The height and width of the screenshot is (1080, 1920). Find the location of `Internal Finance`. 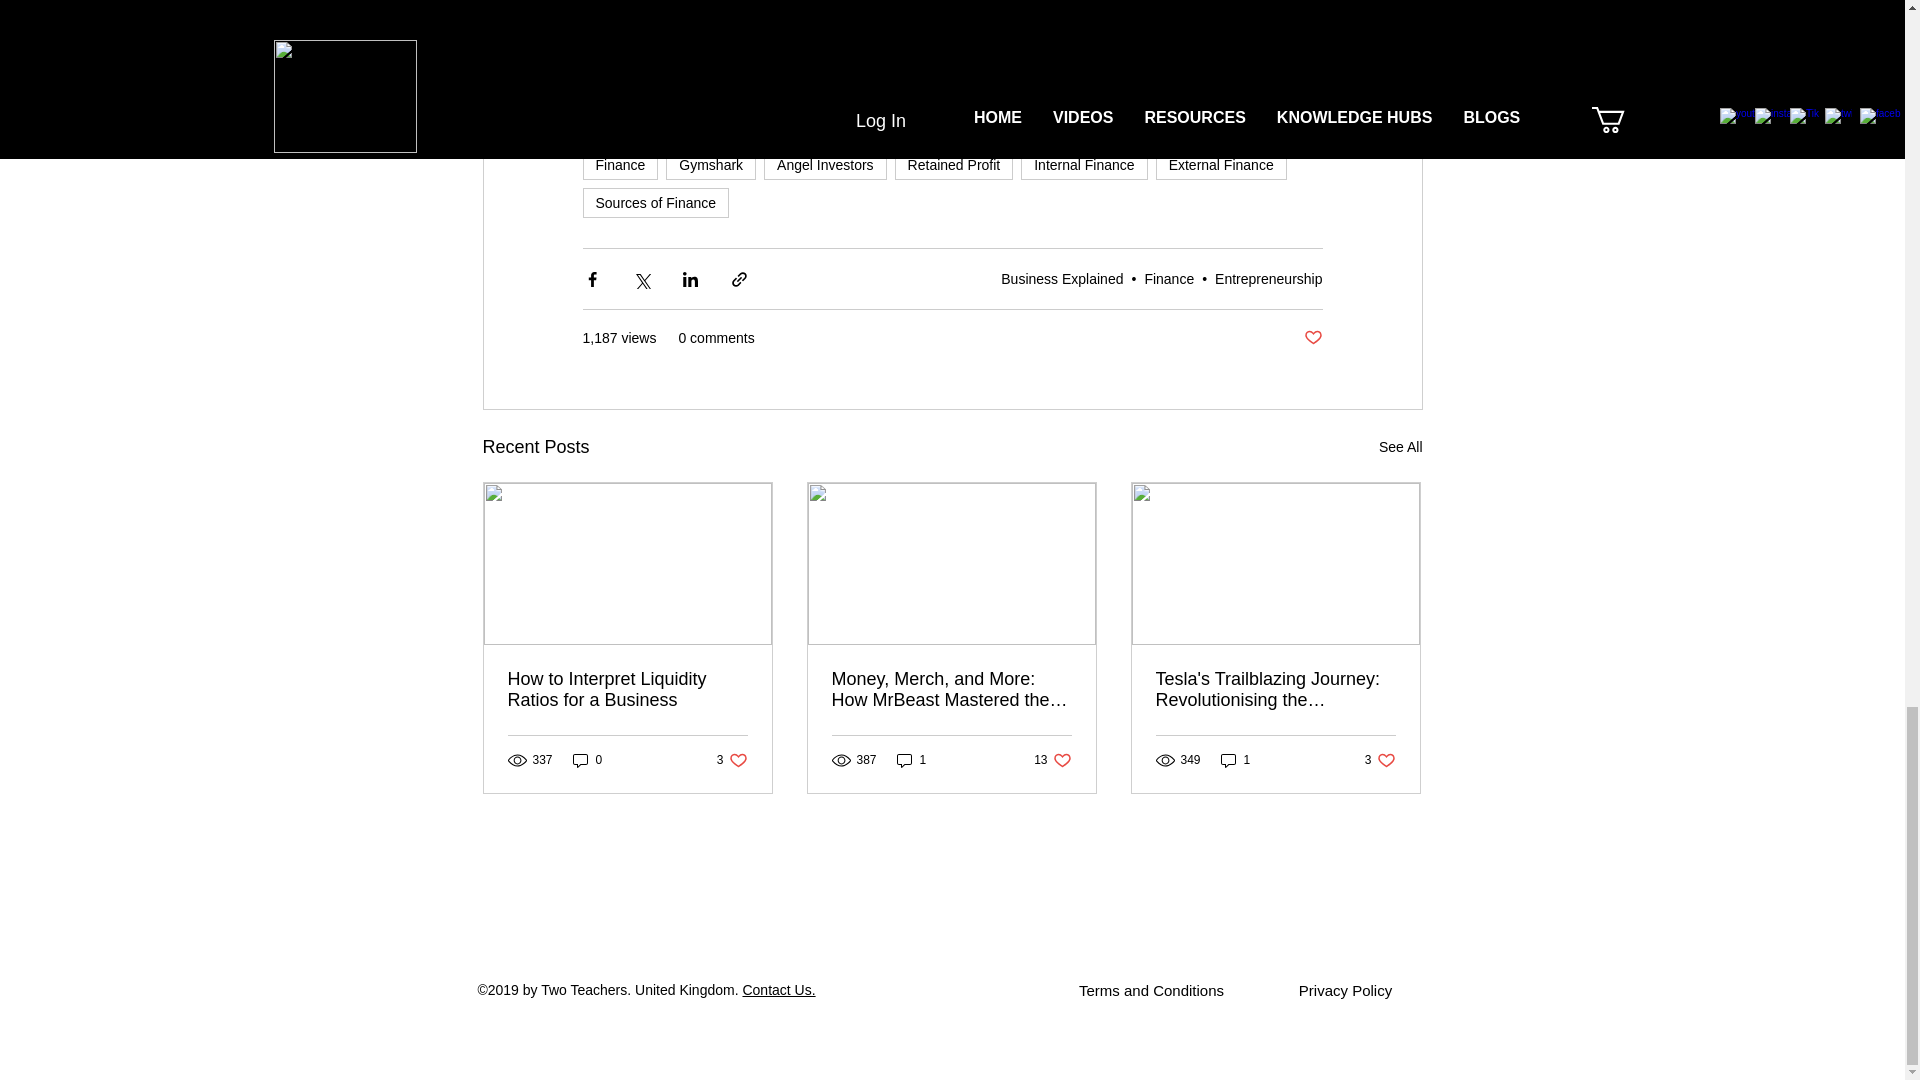

Internal Finance is located at coordinates (1084, 165).